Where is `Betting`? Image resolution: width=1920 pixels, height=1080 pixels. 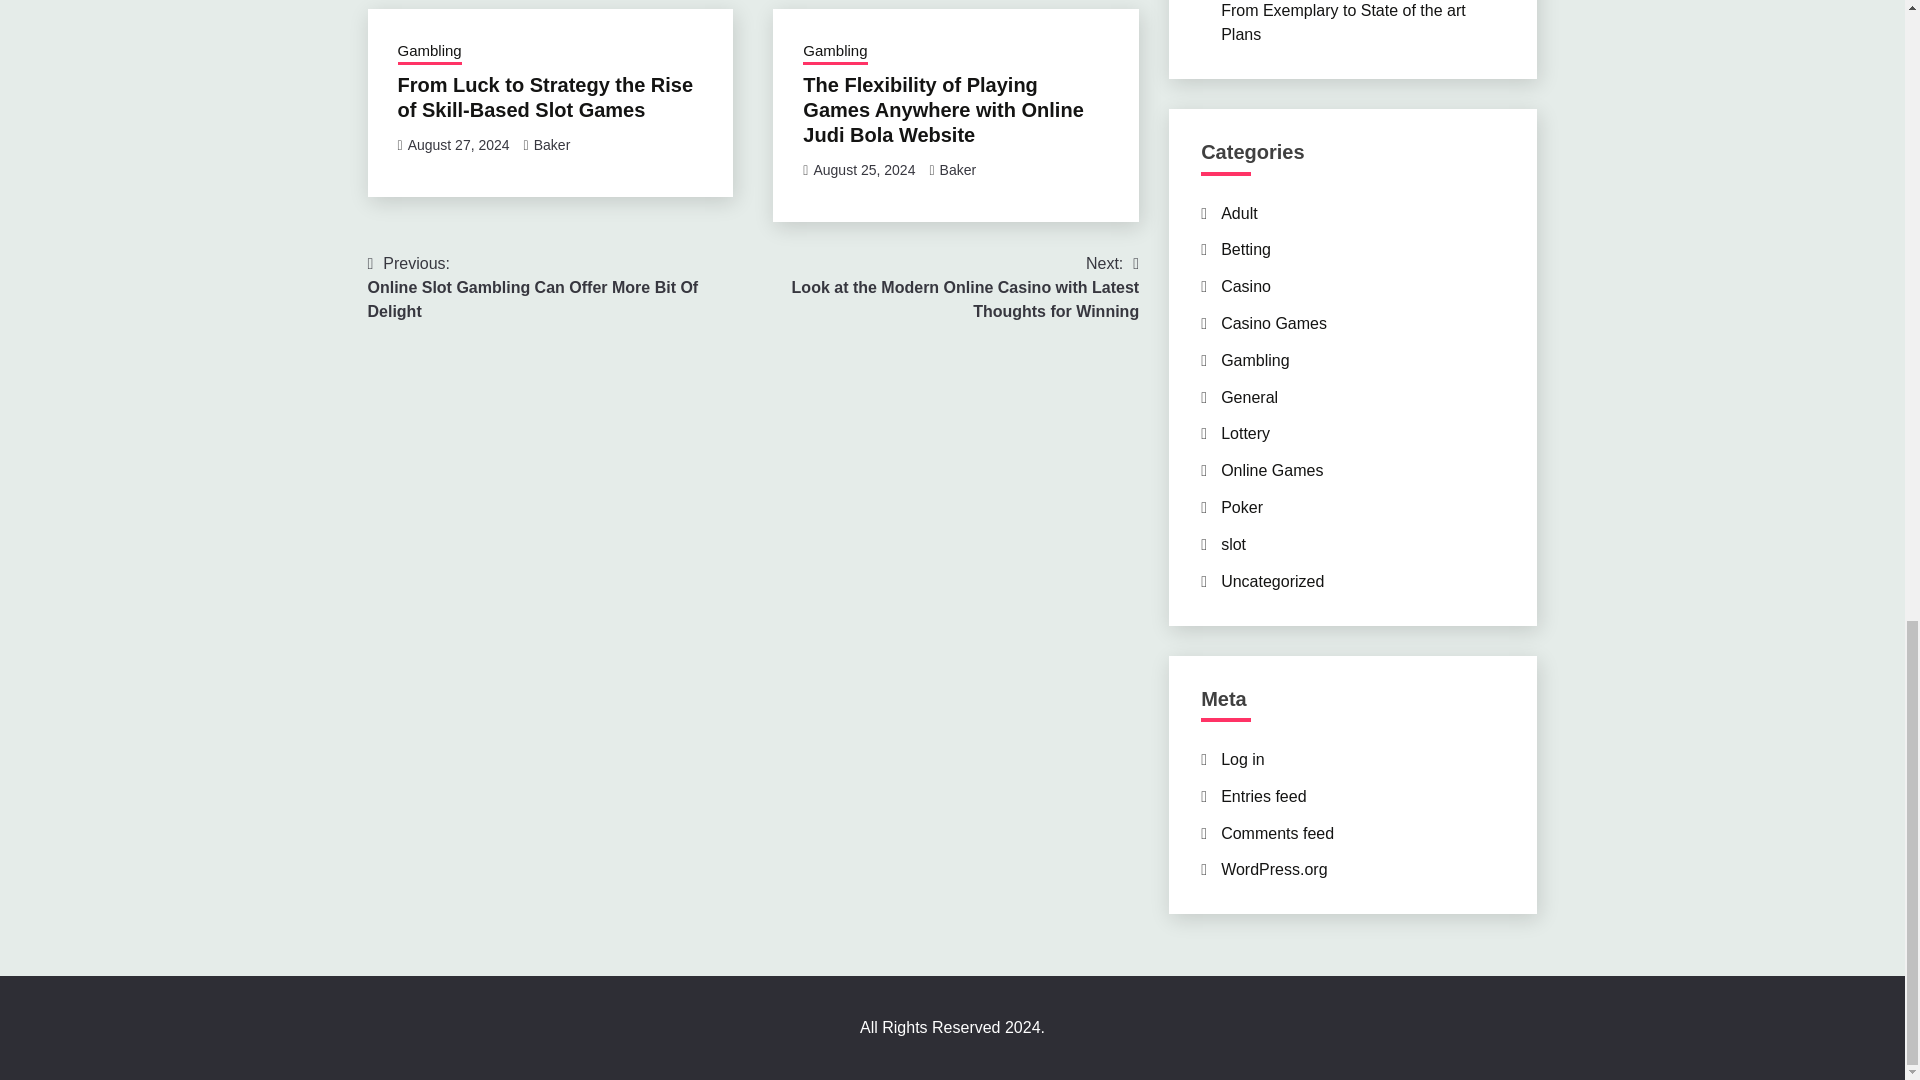 Betting is located at coordinates (561, 288).